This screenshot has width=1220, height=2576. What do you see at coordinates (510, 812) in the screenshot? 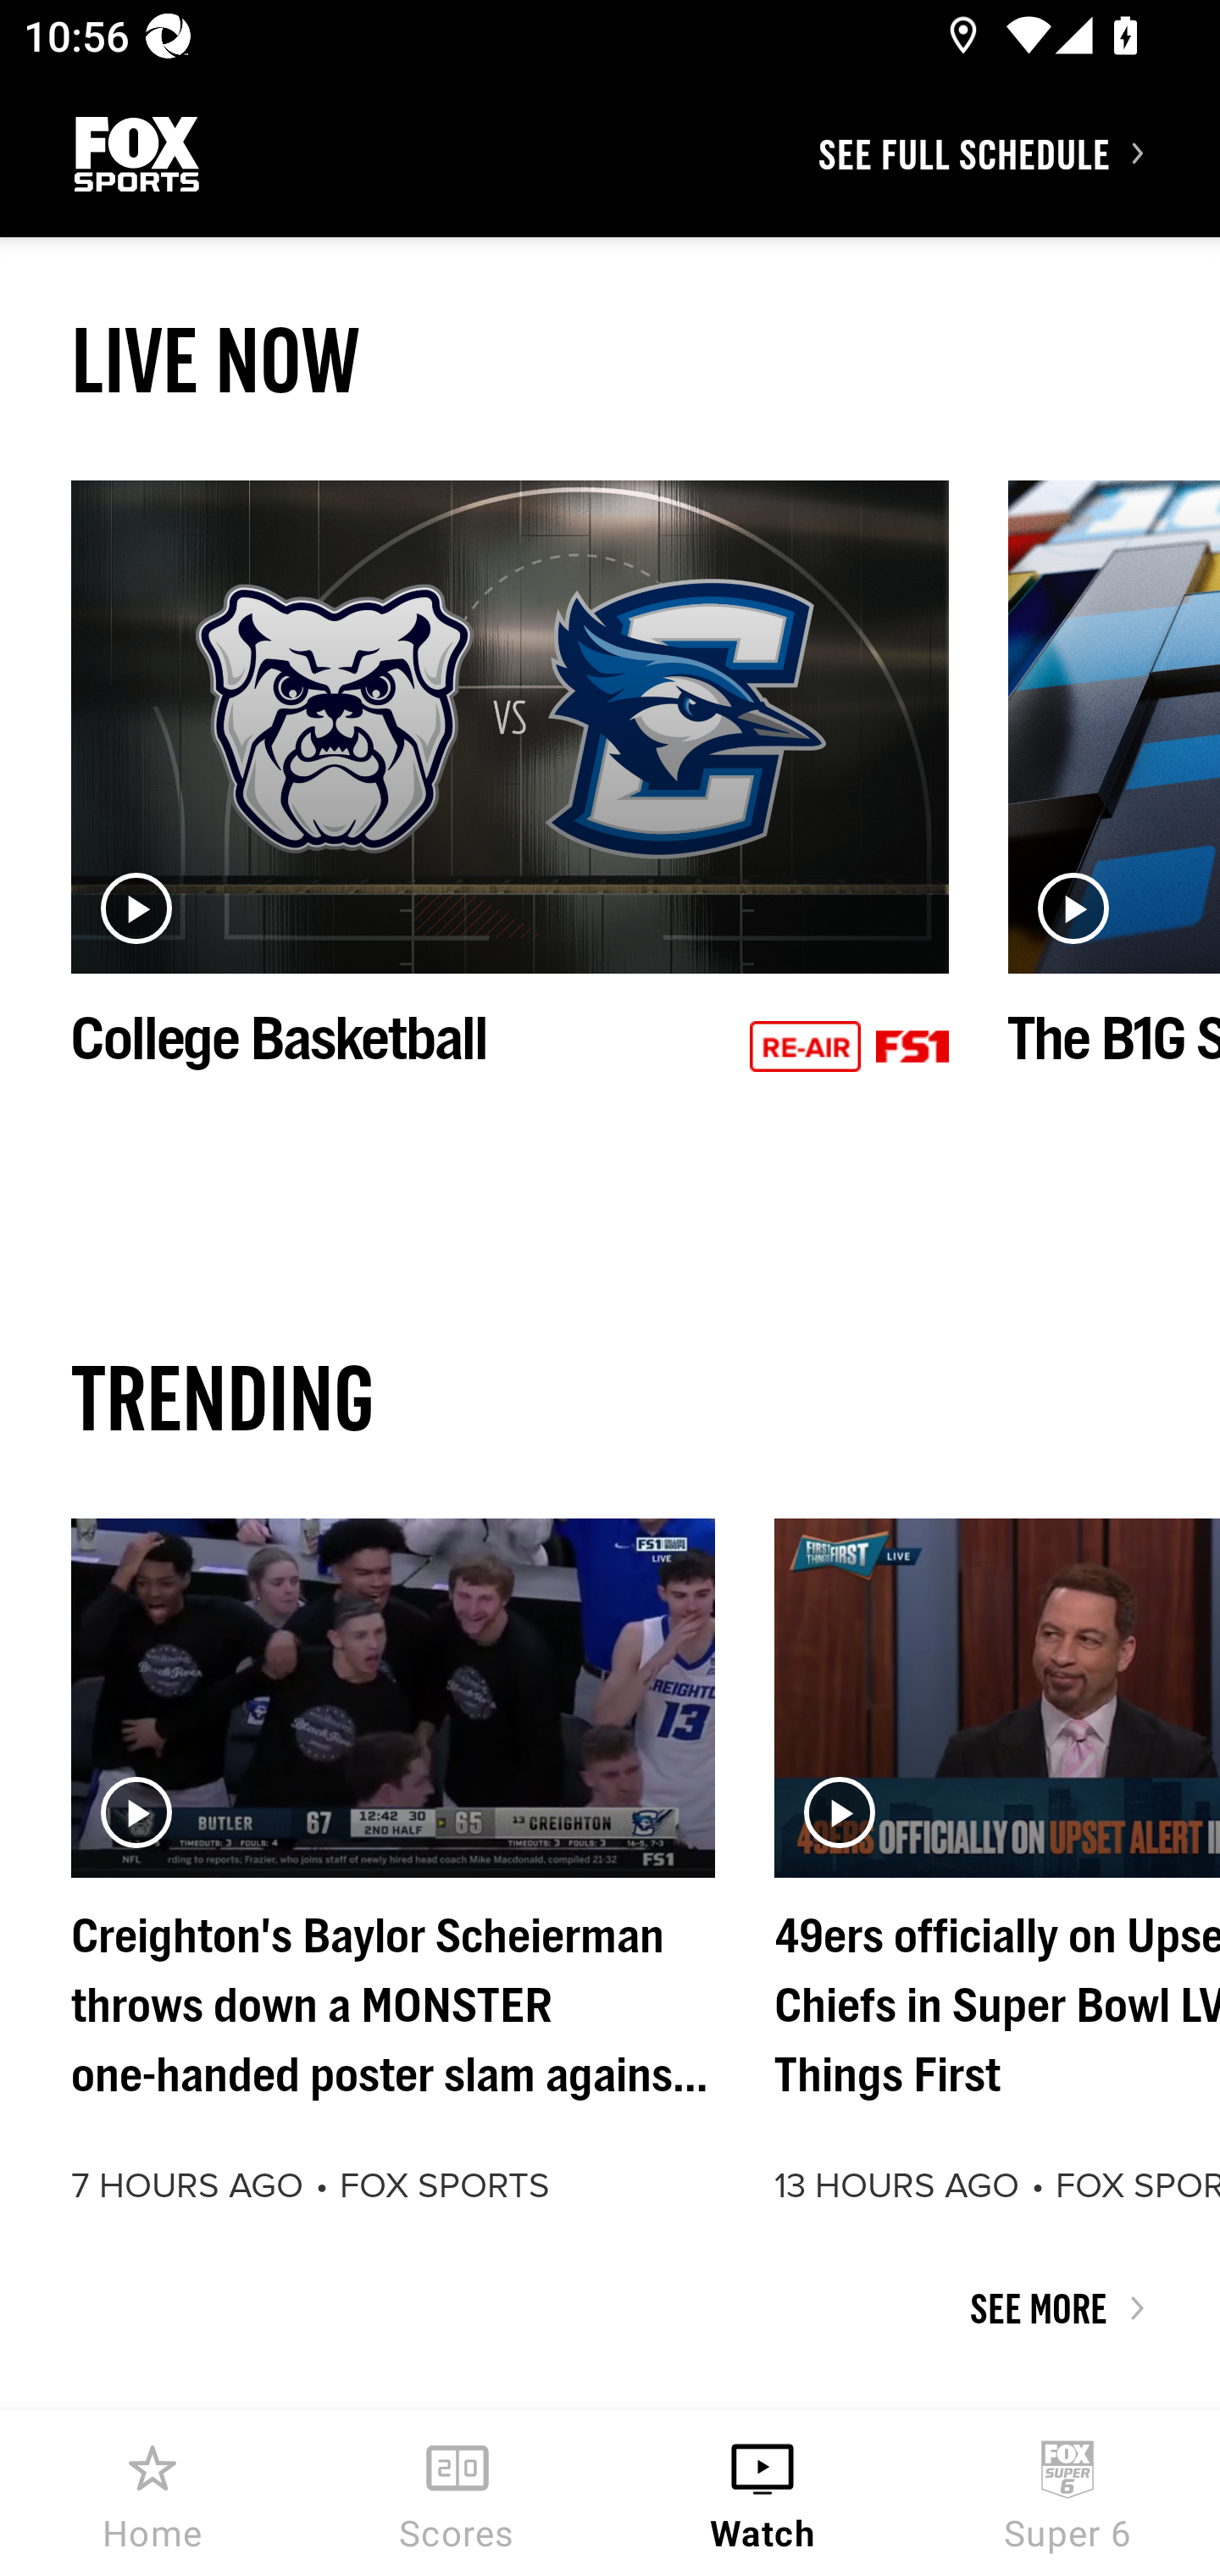
I see `College Basketball` at bounding box center [510, 812].